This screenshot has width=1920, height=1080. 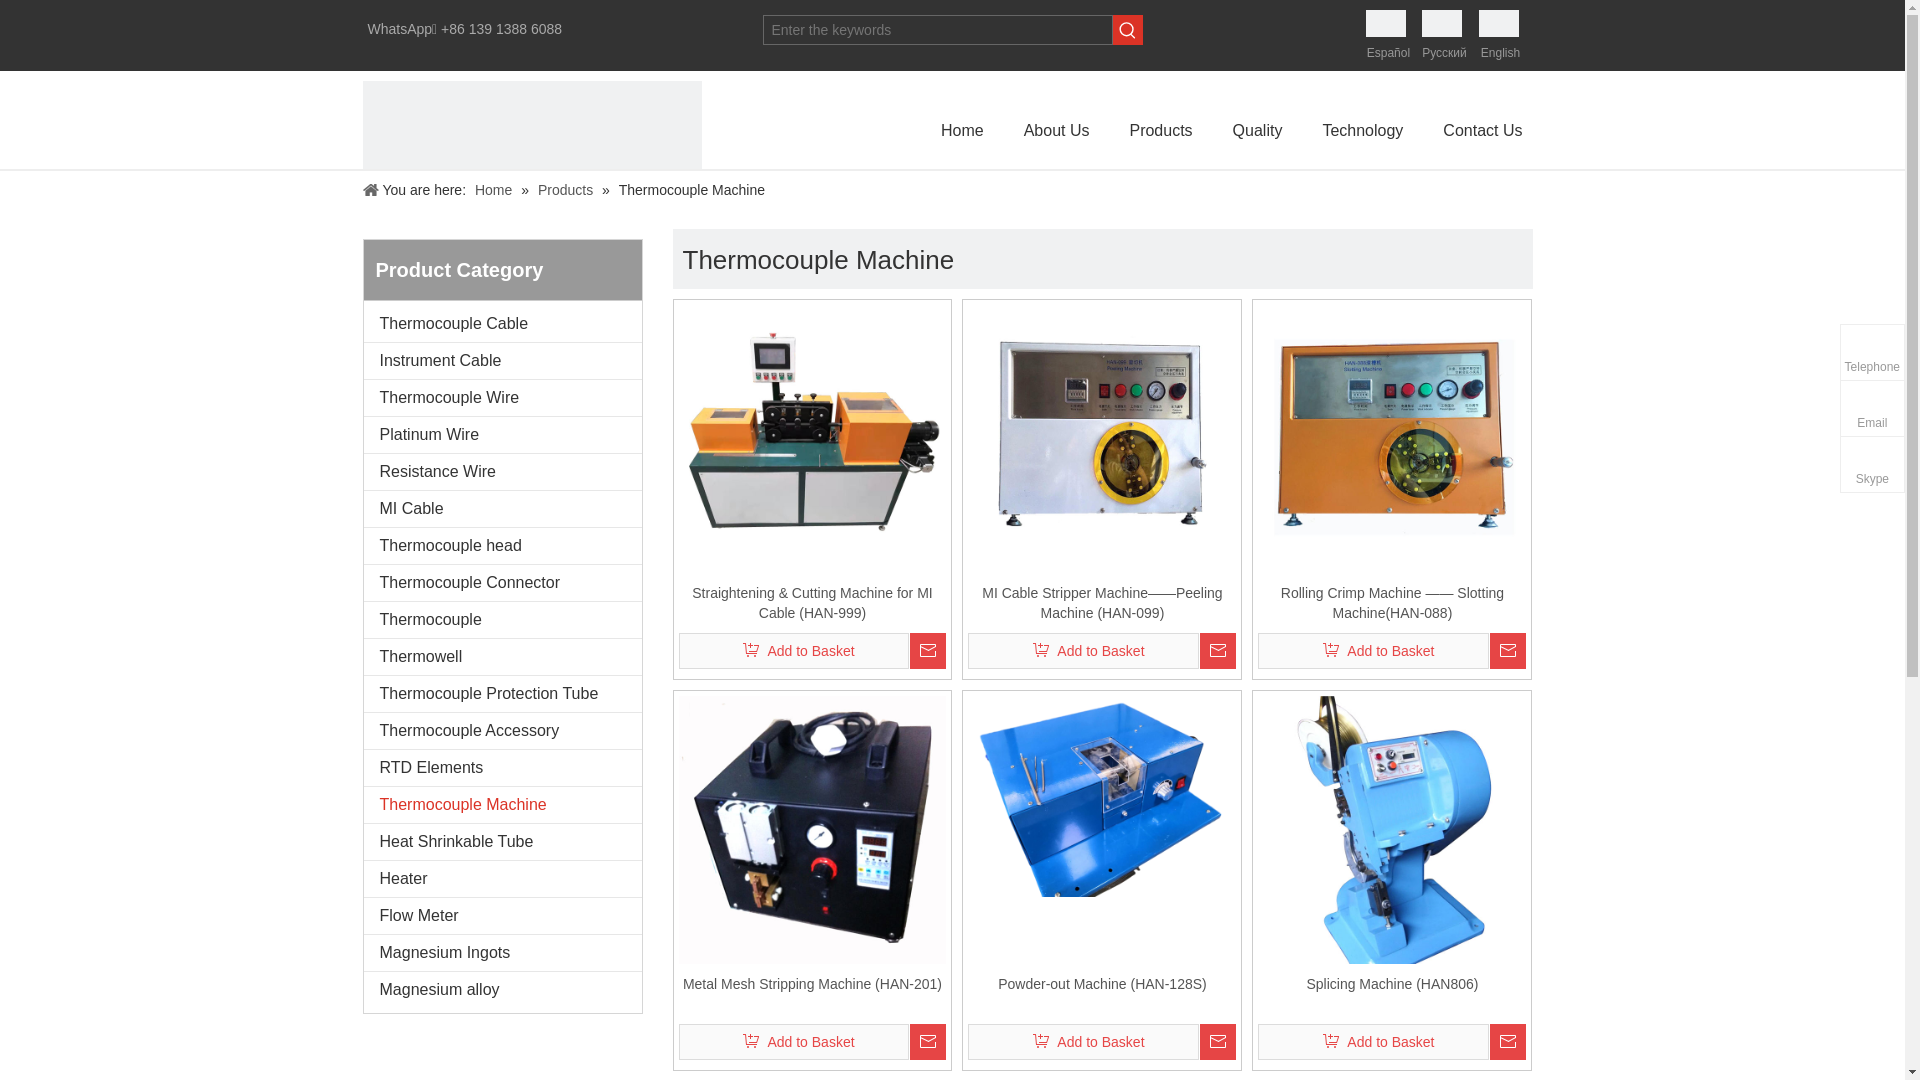 I want to click on Straightening & Cutting Machine for MI Cable (HAN-999), so click(x=812, y=603).